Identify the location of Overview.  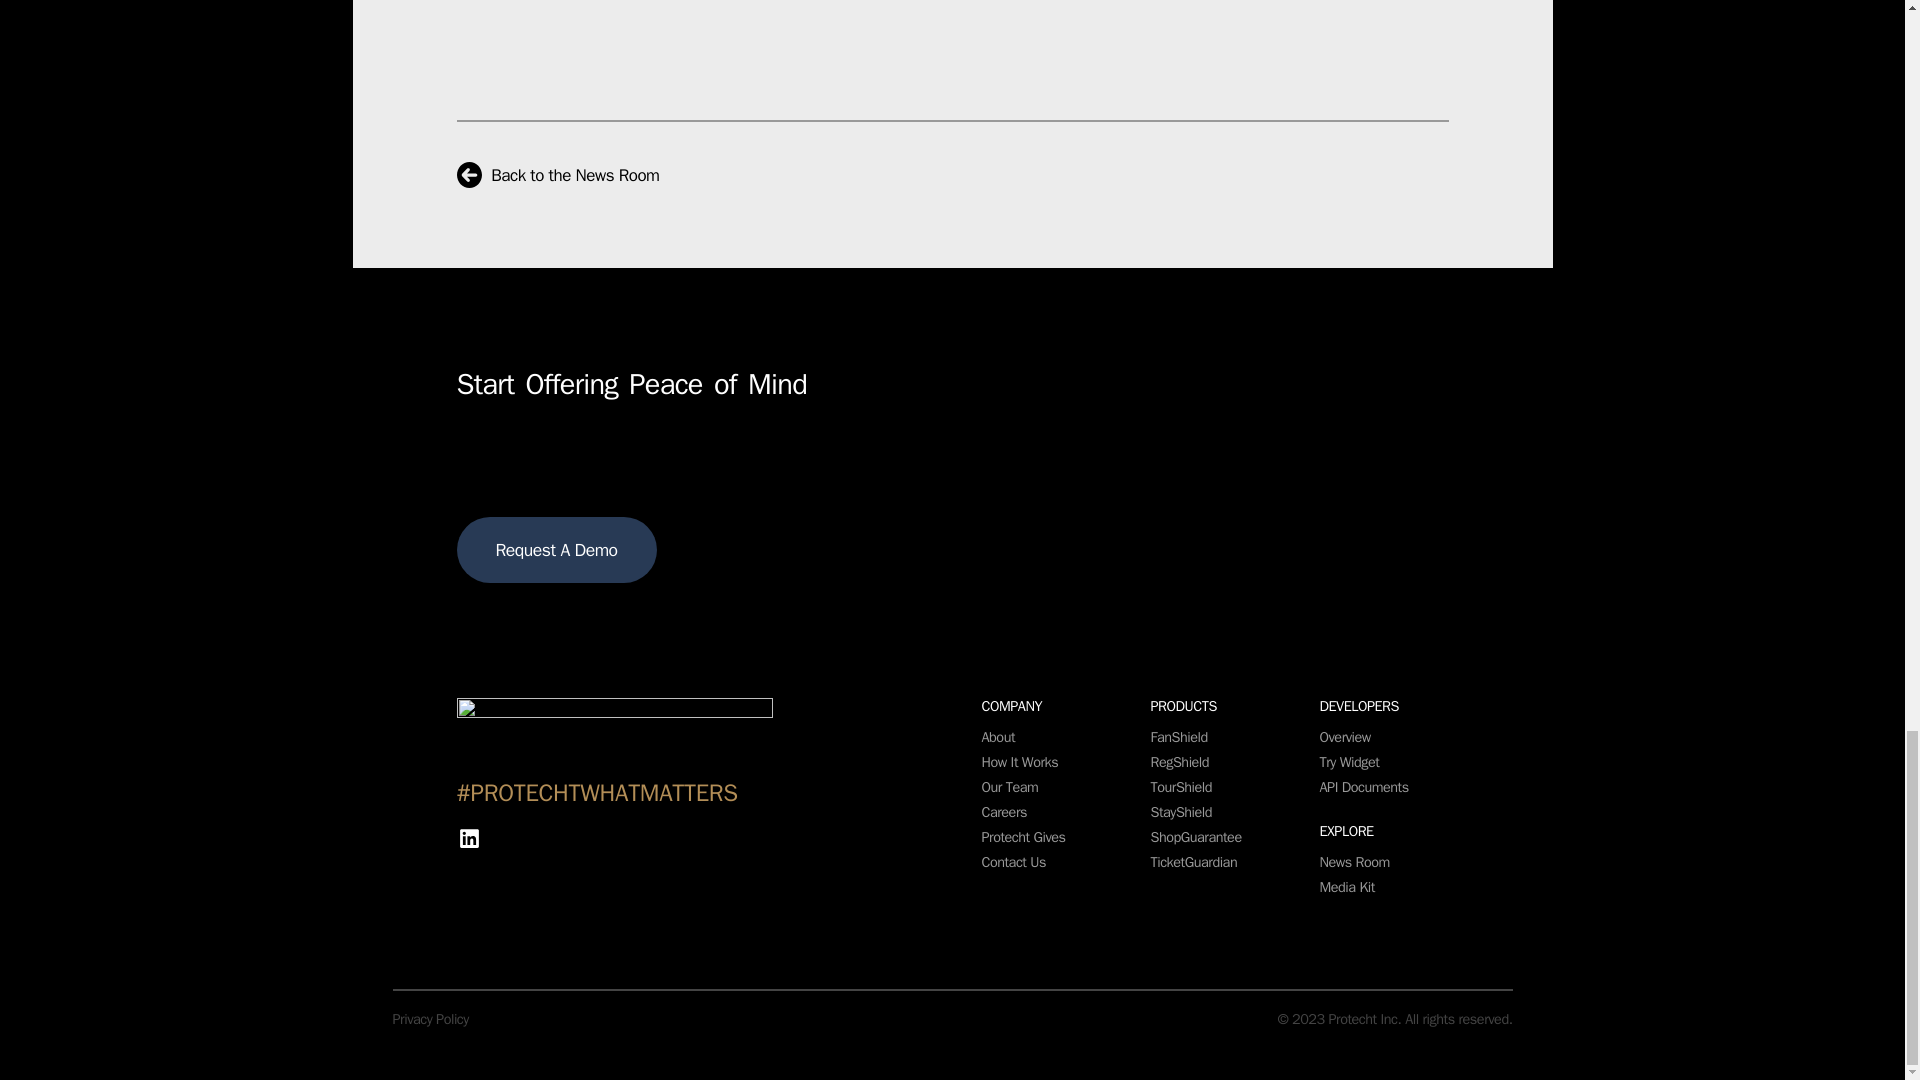
(1345, 736).